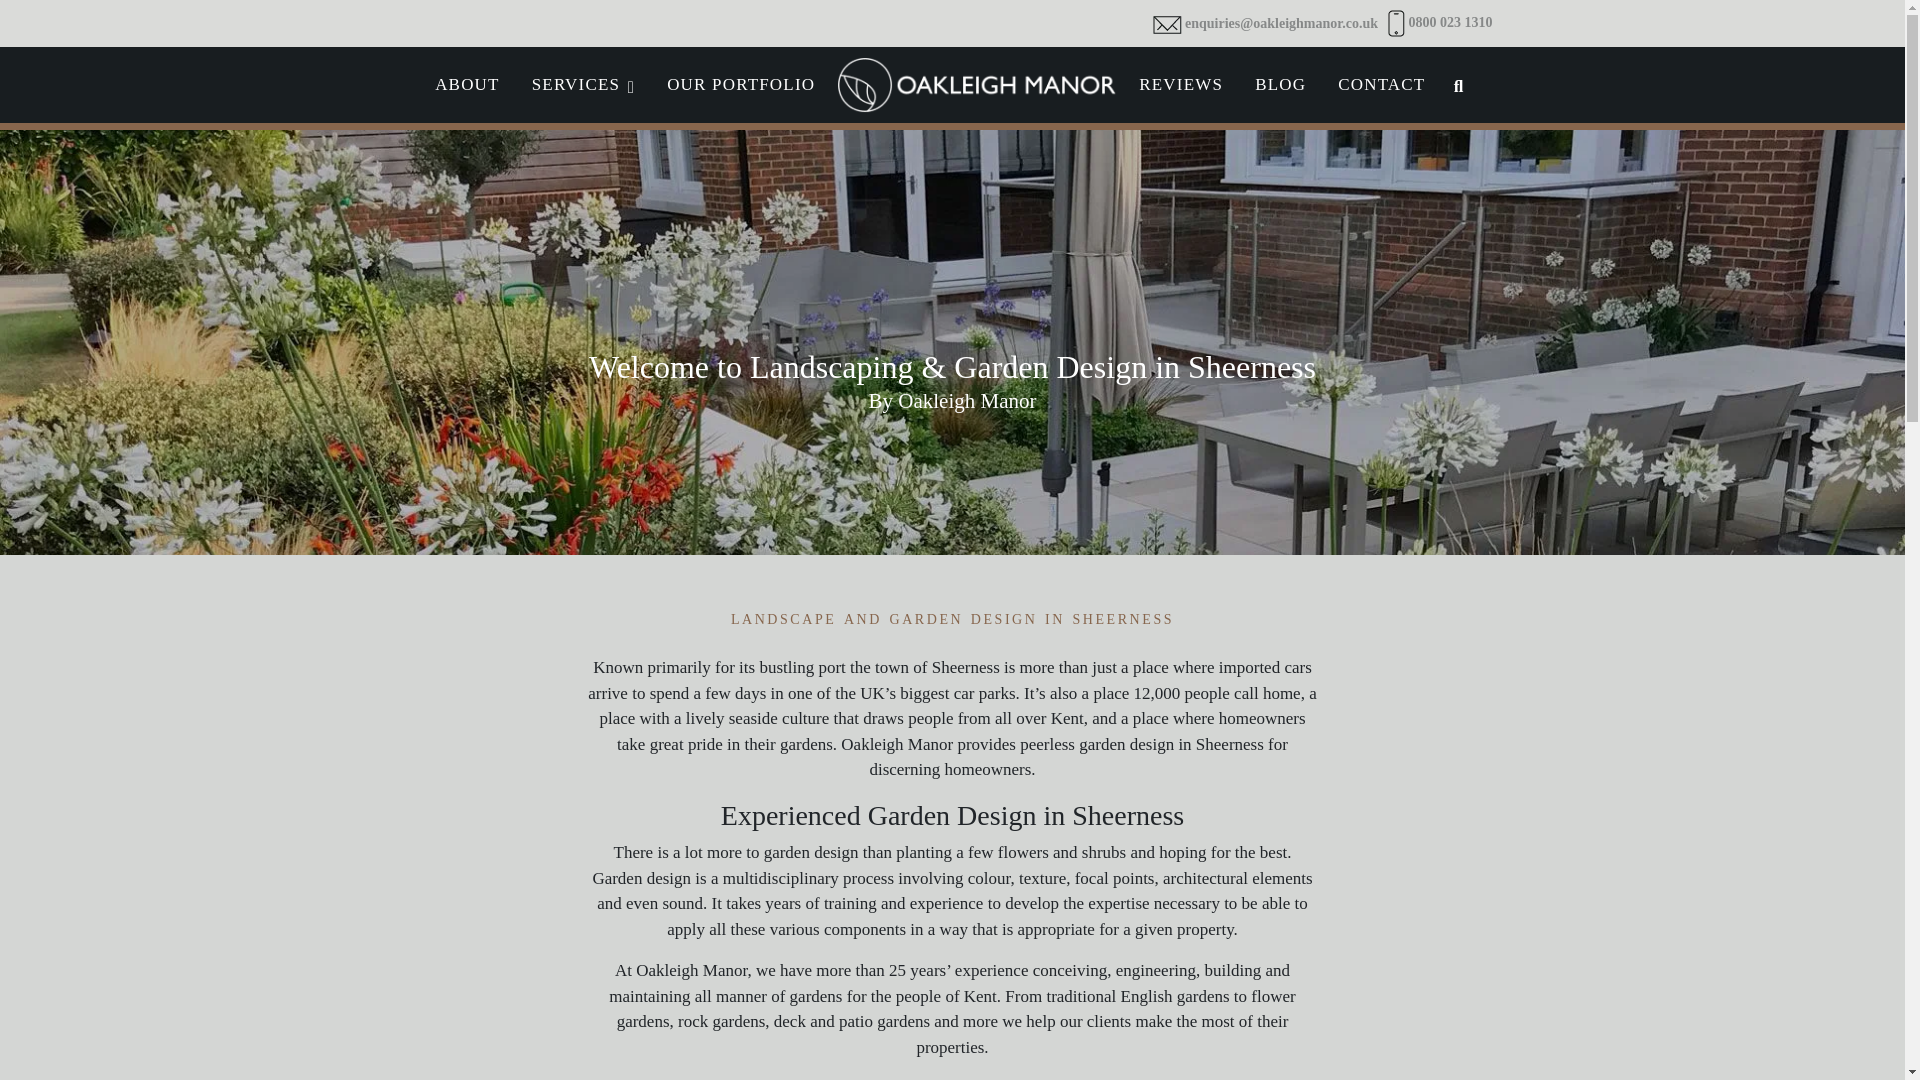  Describe the element at coordinates (952, 85) in the screenshot. I see `SERVICES` at that location.